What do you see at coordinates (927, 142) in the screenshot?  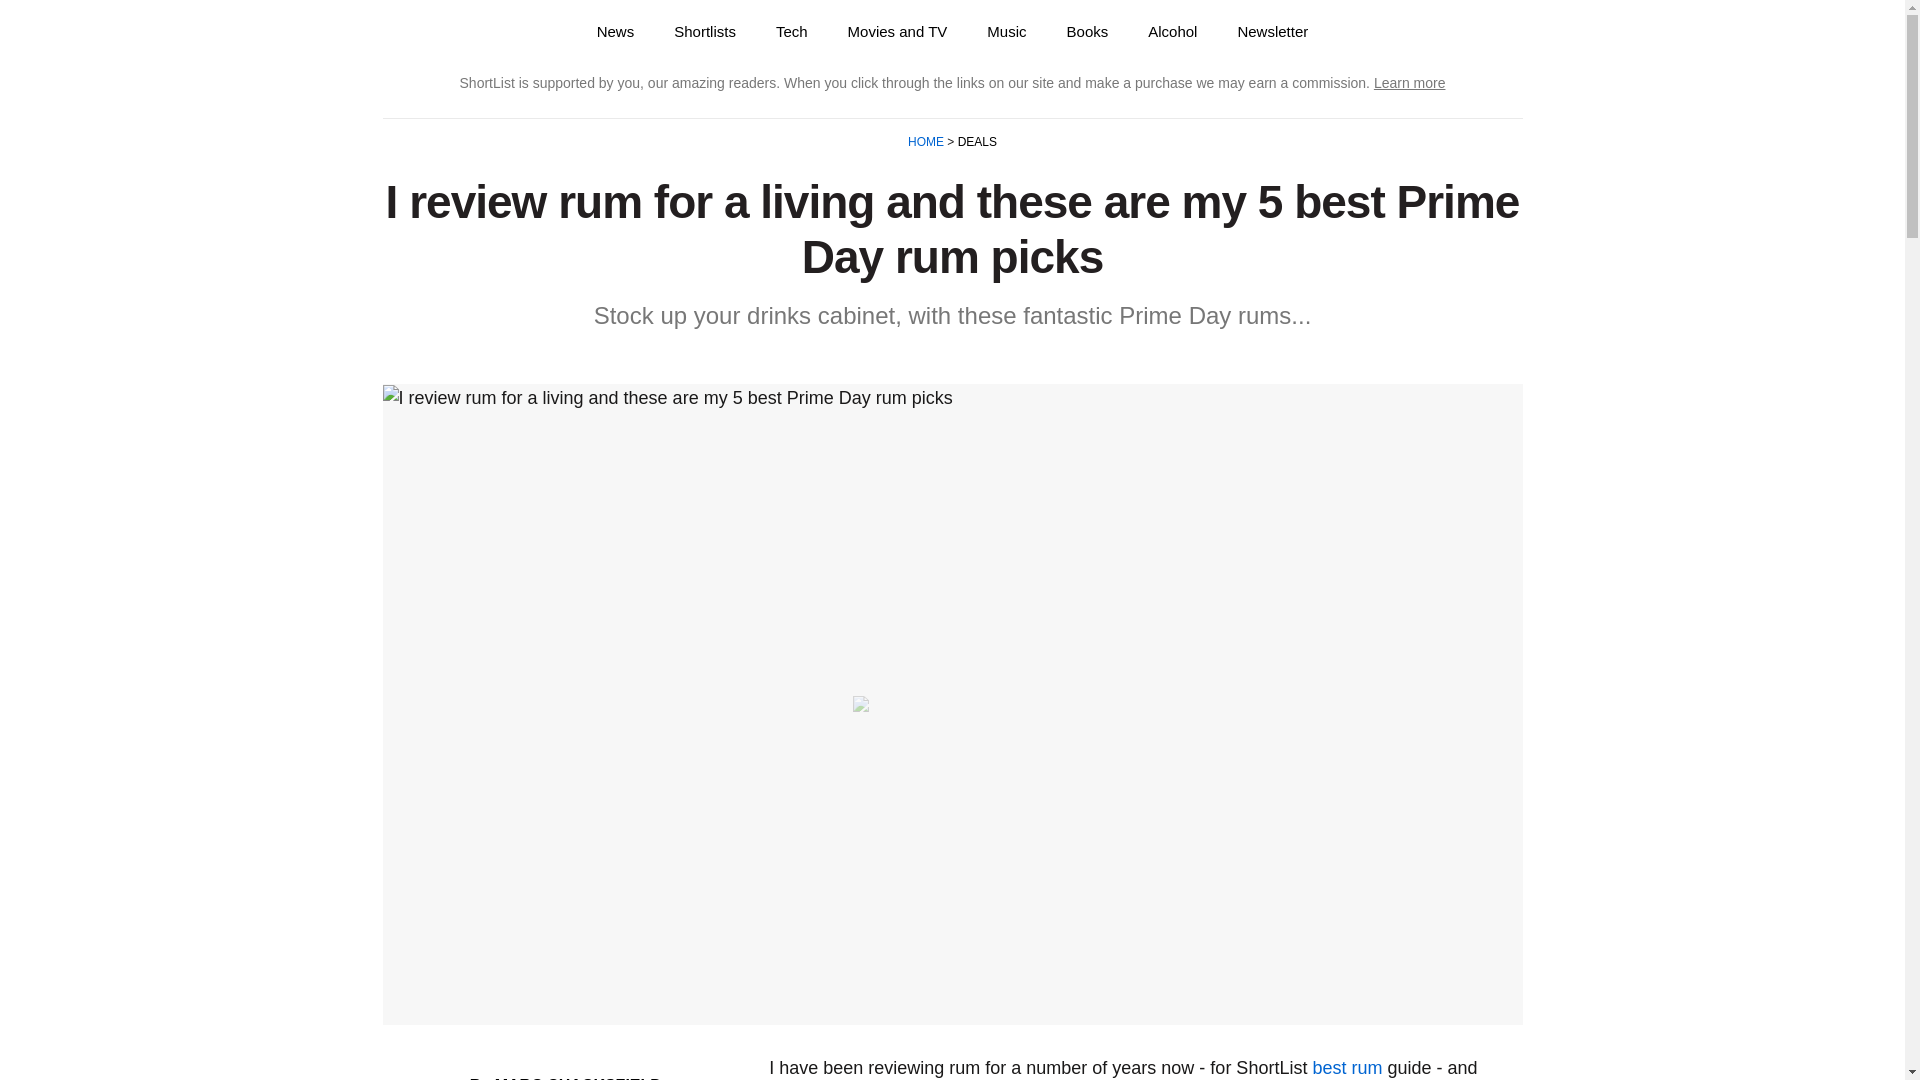 I see `HOME` at bounding box center [927, 142].